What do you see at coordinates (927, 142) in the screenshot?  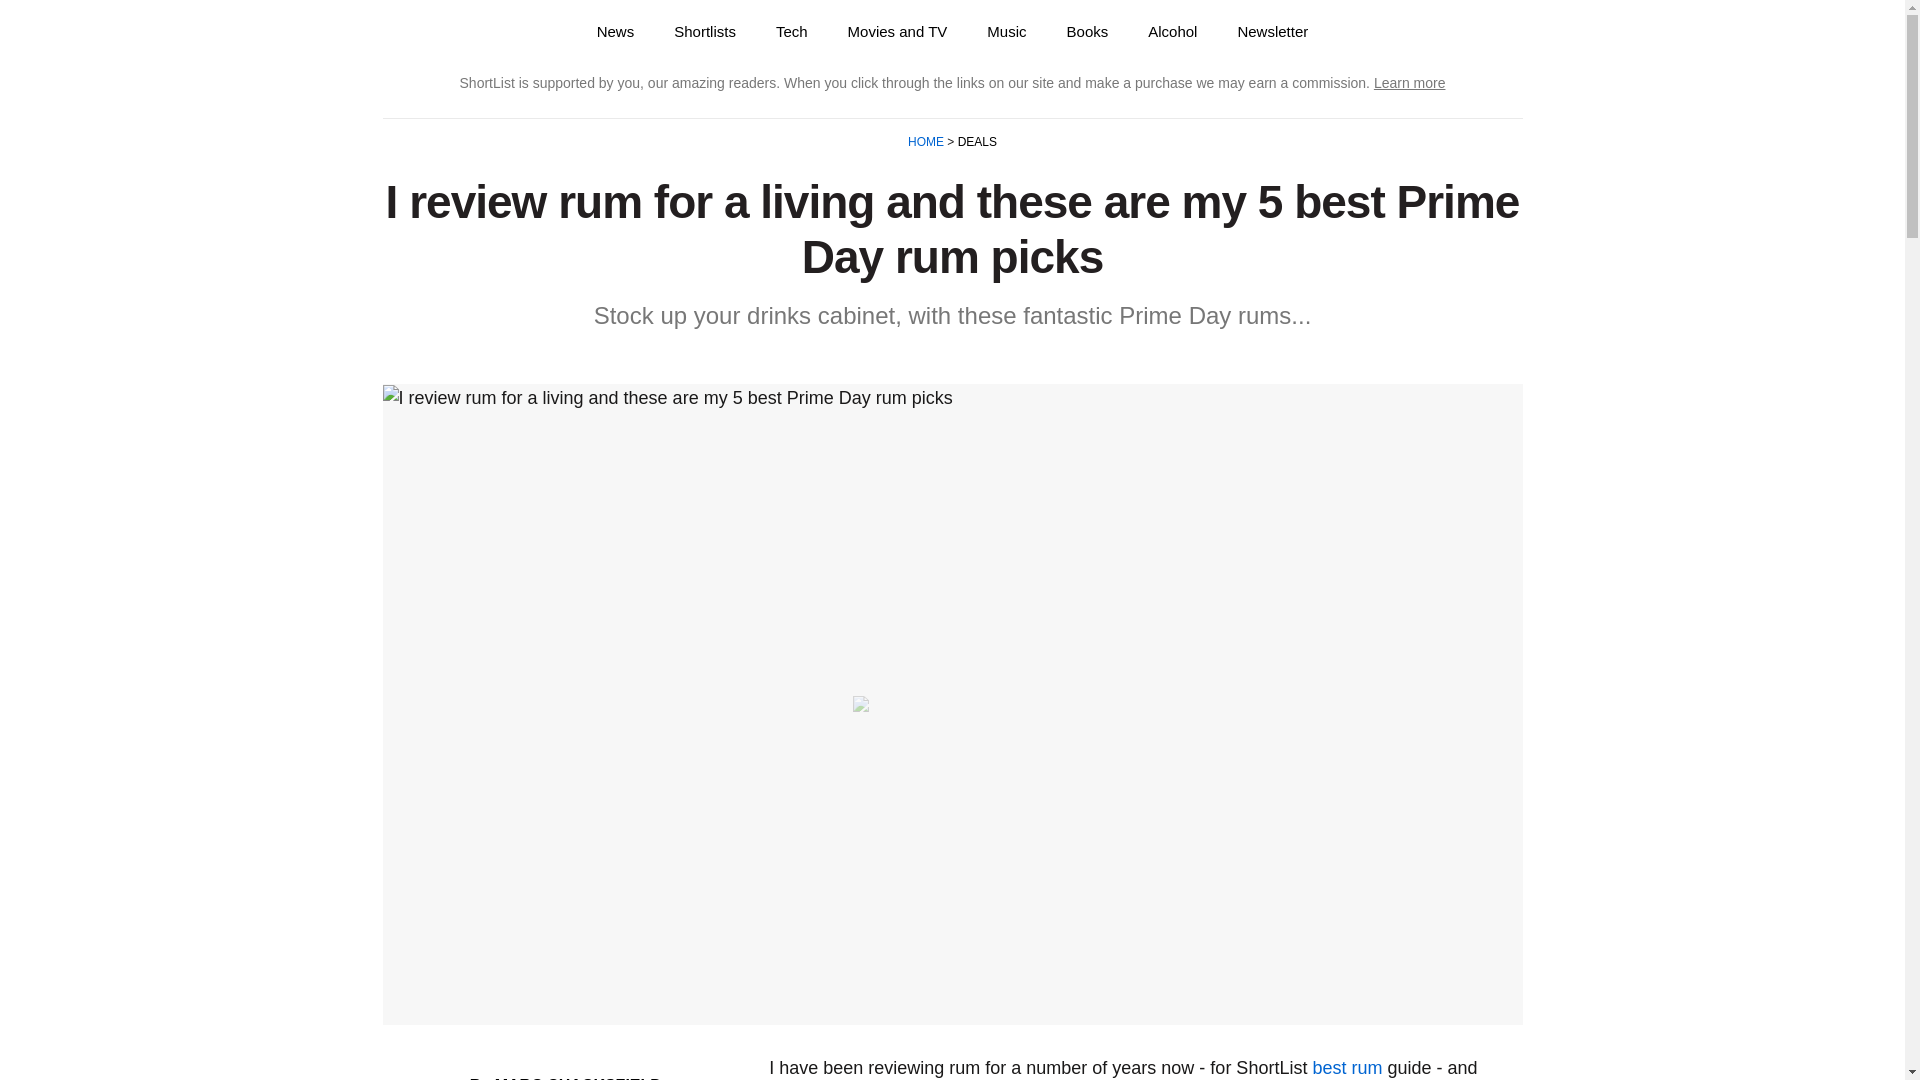 I see `HOME` at bounding box center [927, 142].